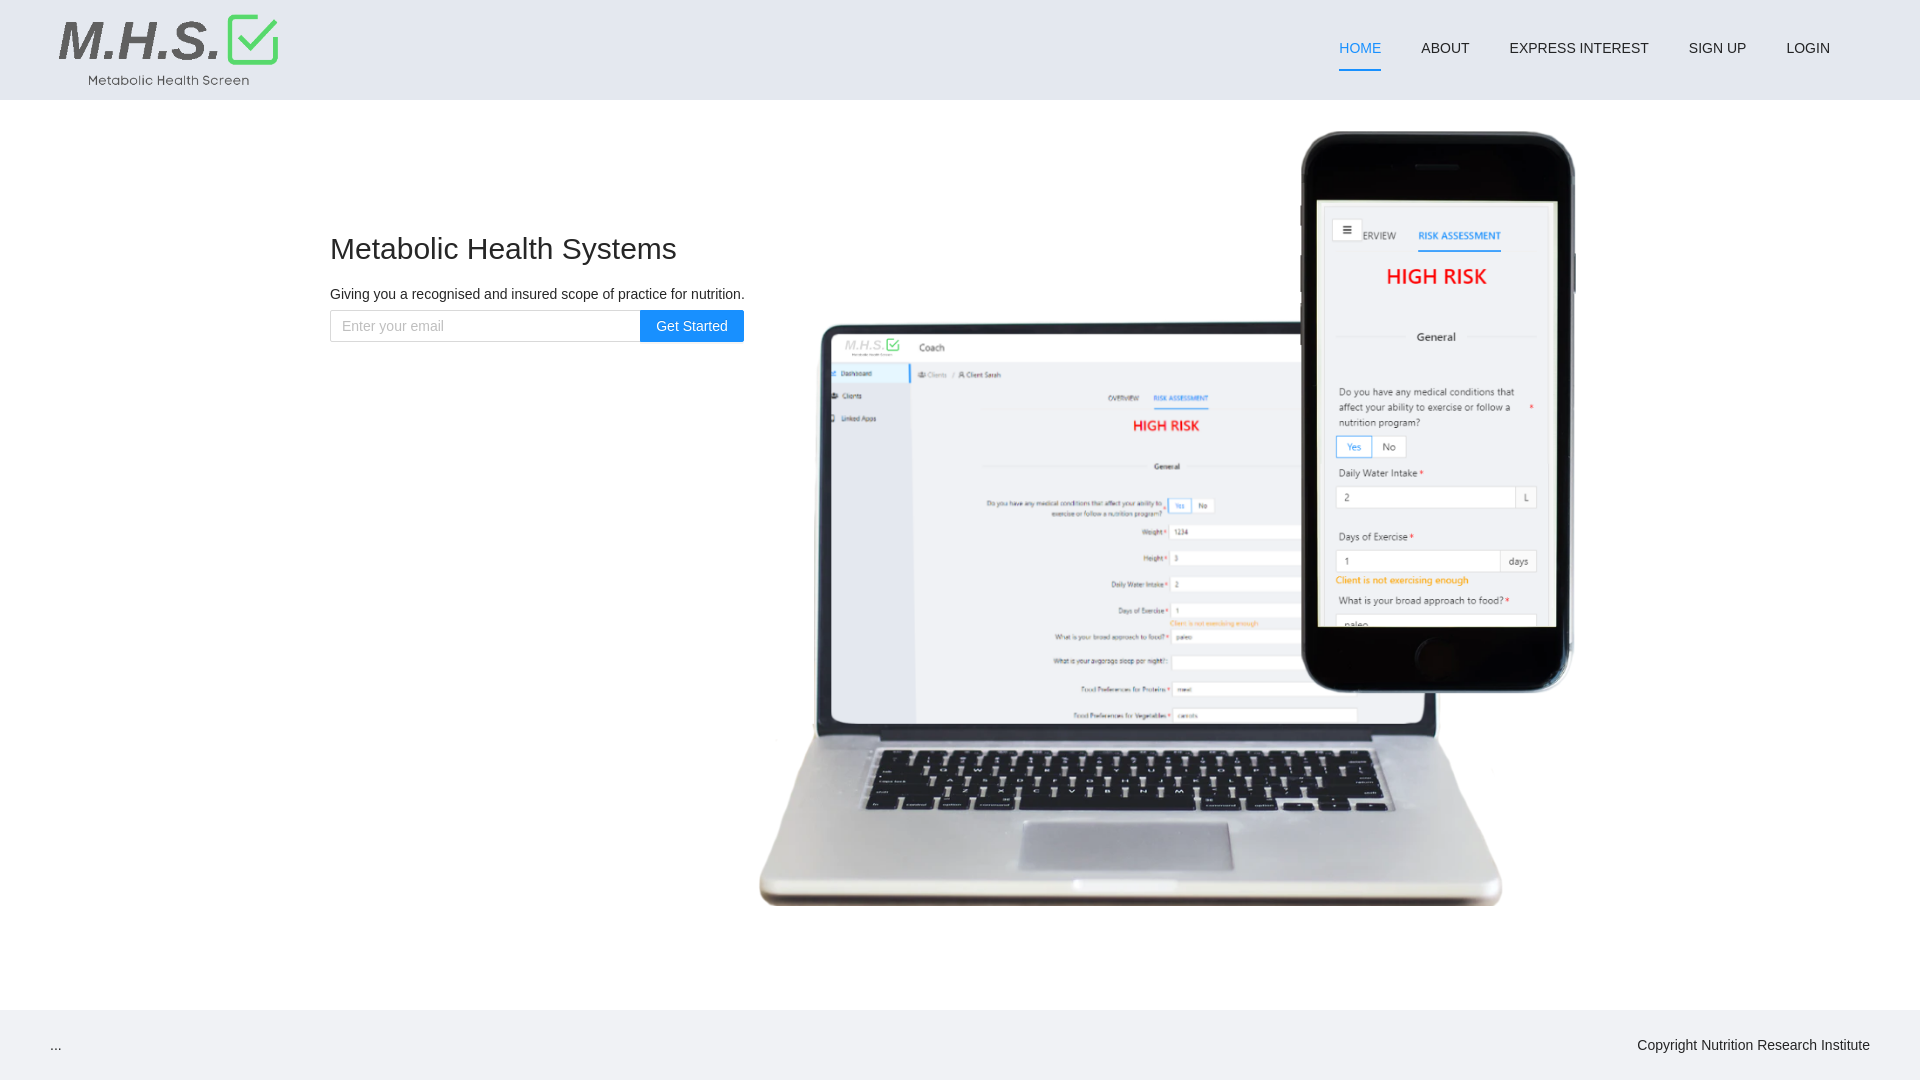 This screenshot has height=1080, width=1920. Describe the element at coordinates (1580, 48) in the screenshot. I see `EXPRESS INTEREST` at that location.